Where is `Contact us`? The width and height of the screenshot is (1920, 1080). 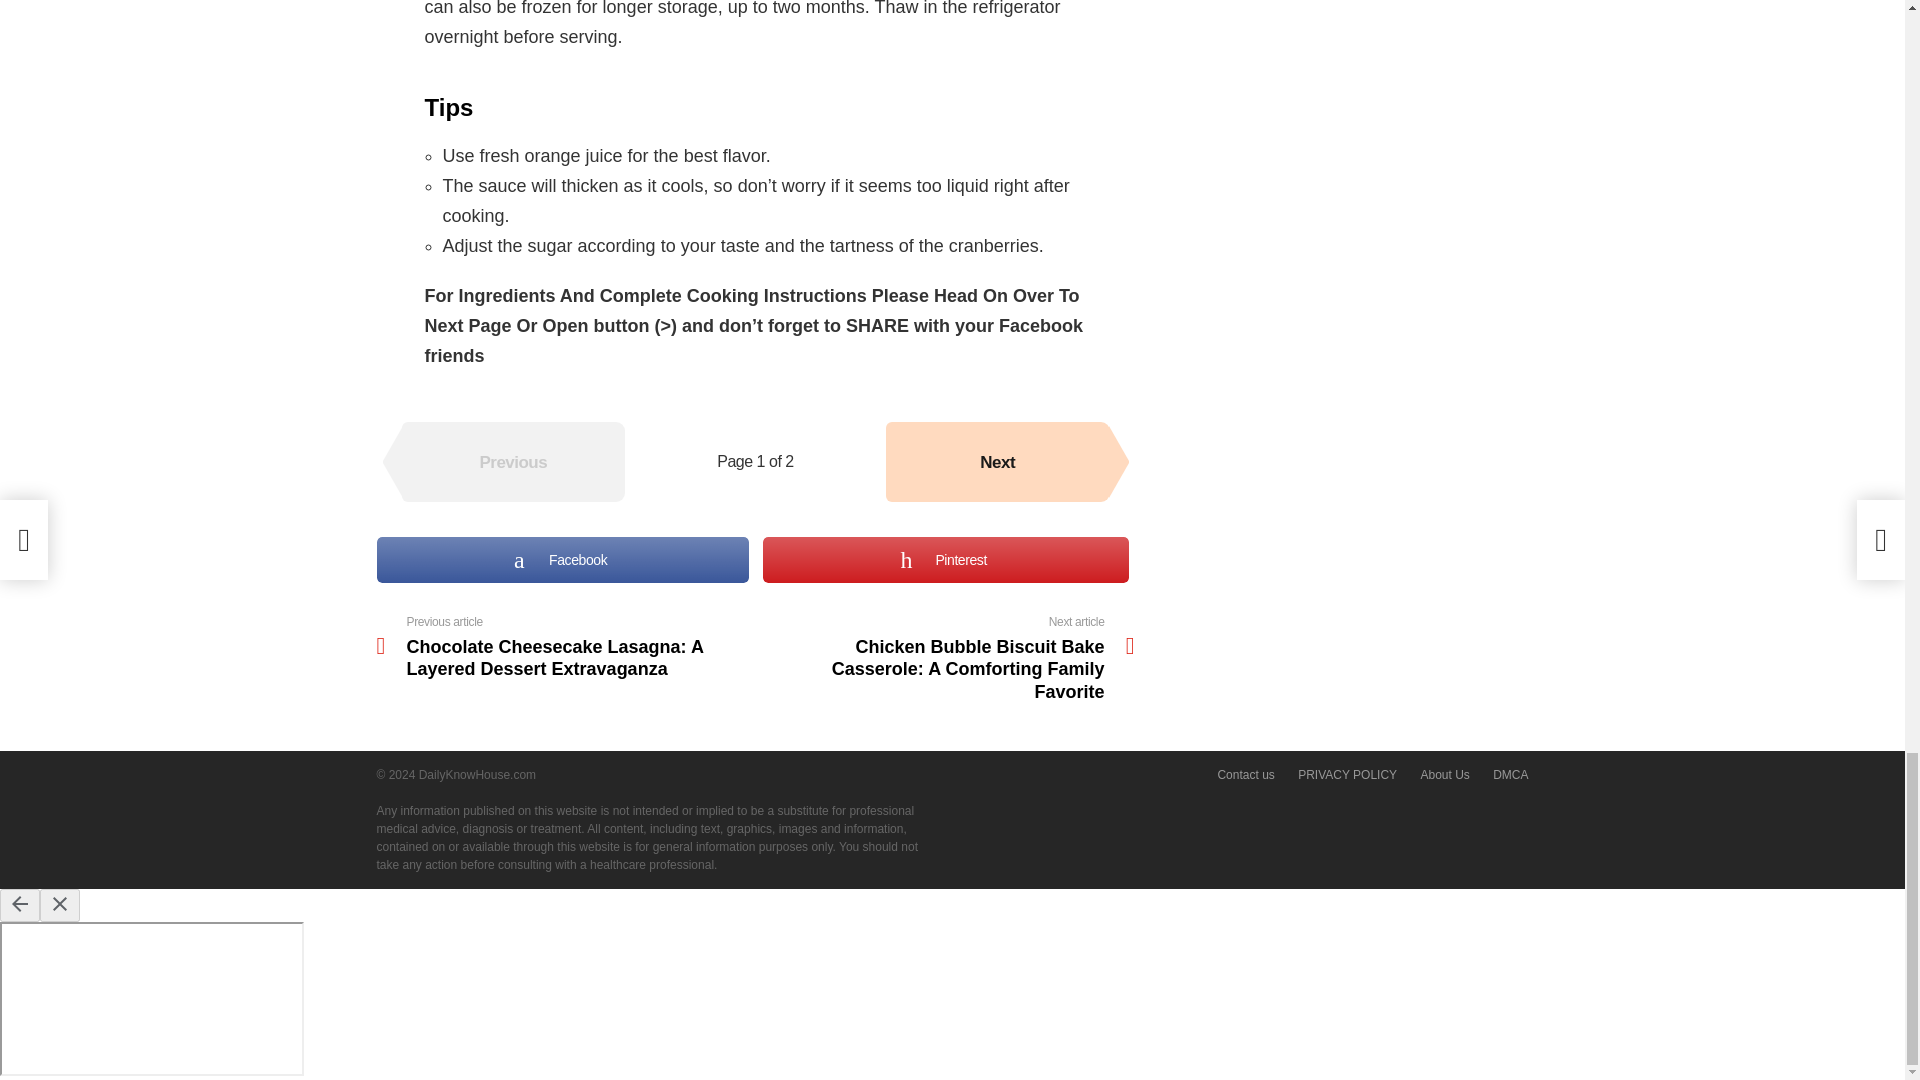
Contact us is located at coordinates (1246, 775).